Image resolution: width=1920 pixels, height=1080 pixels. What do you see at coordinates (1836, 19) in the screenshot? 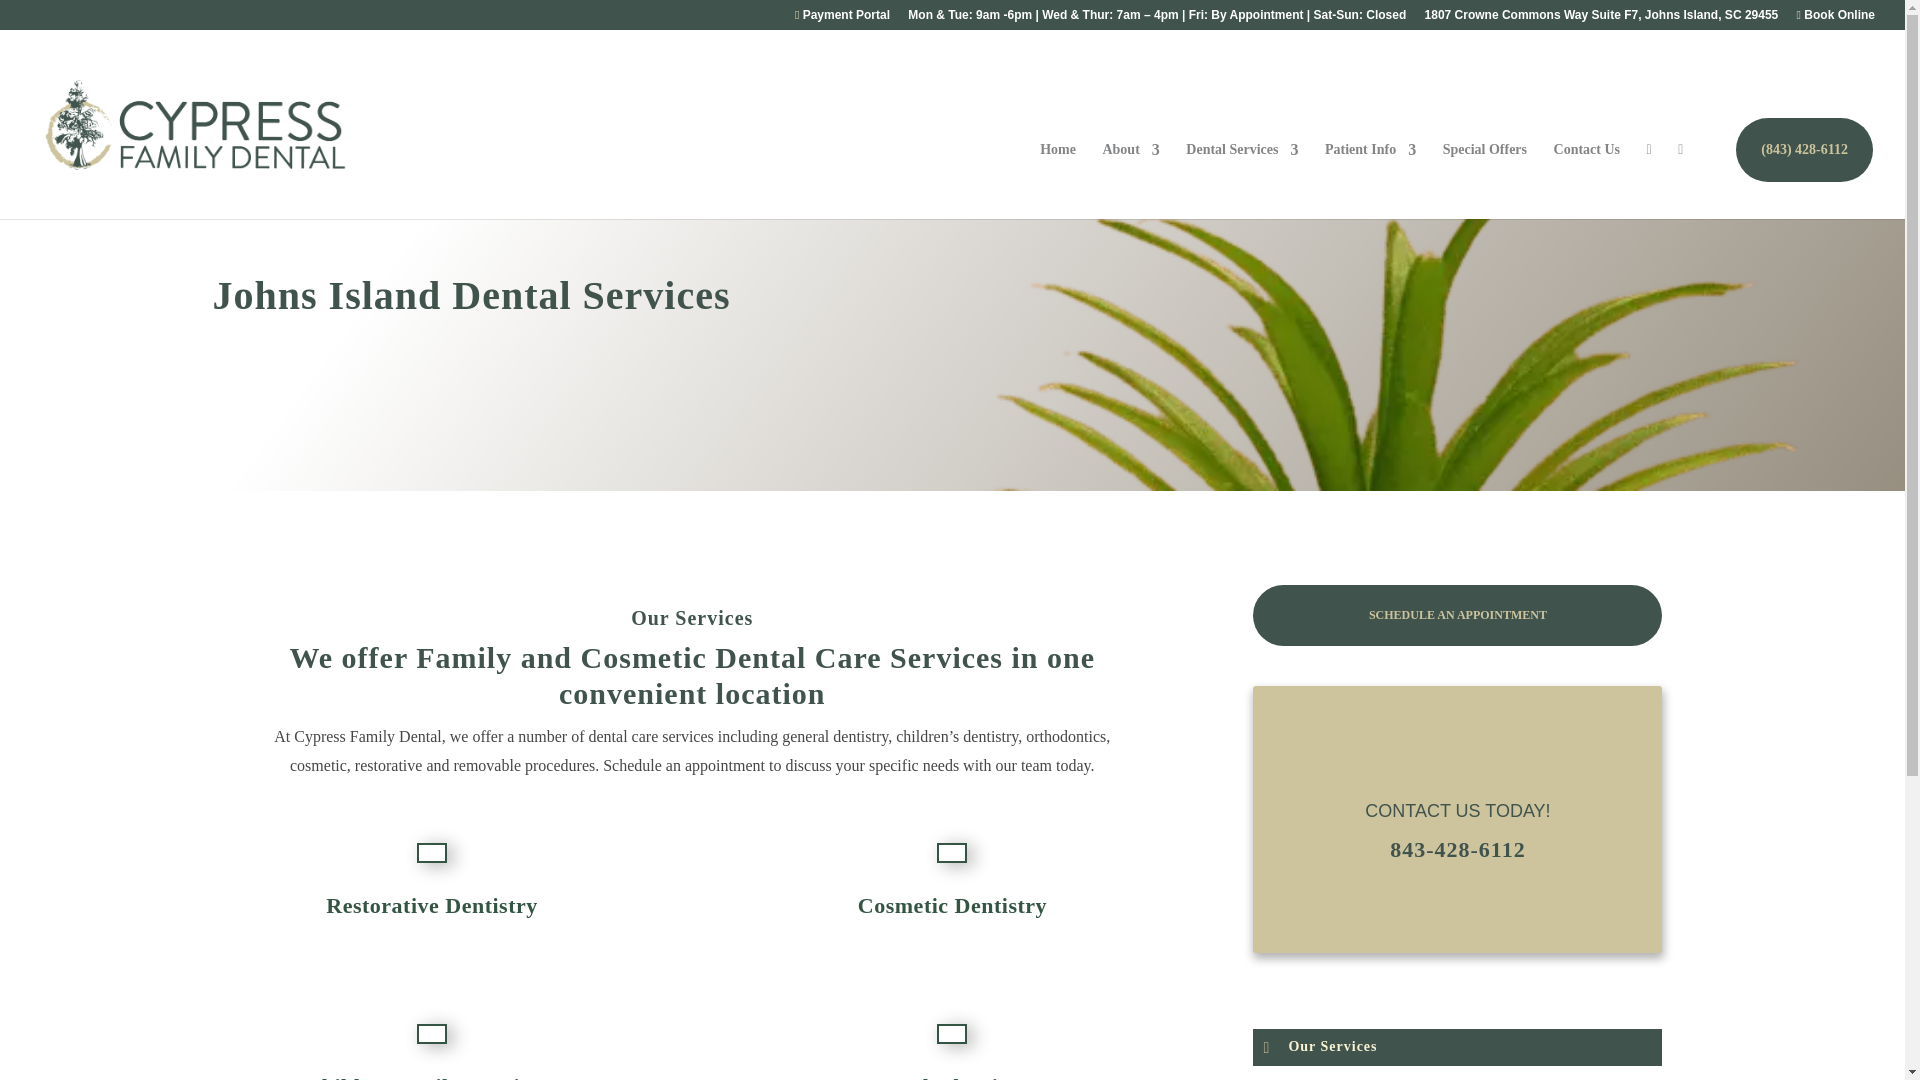
I see `Book Online` at bounding box center [1836, 19].